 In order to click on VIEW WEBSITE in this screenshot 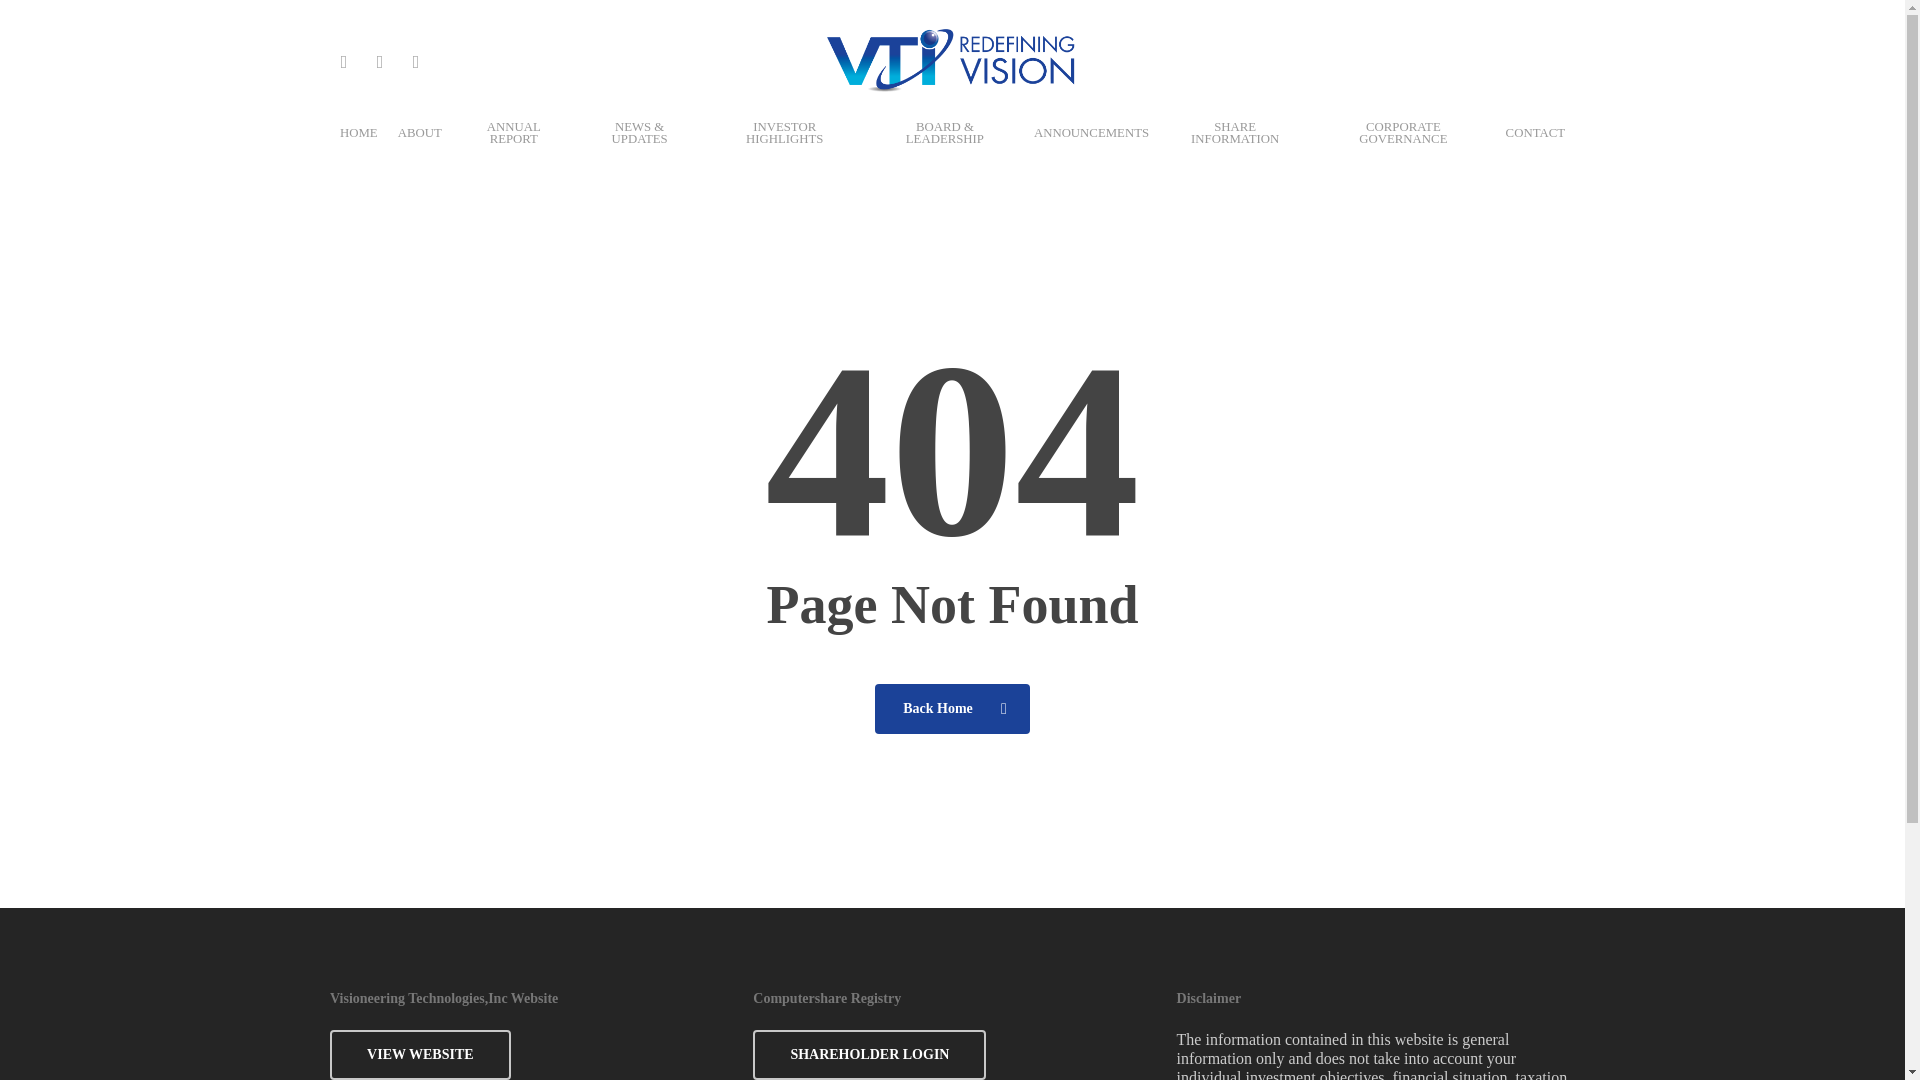, I will do `click(420, 1055)`.